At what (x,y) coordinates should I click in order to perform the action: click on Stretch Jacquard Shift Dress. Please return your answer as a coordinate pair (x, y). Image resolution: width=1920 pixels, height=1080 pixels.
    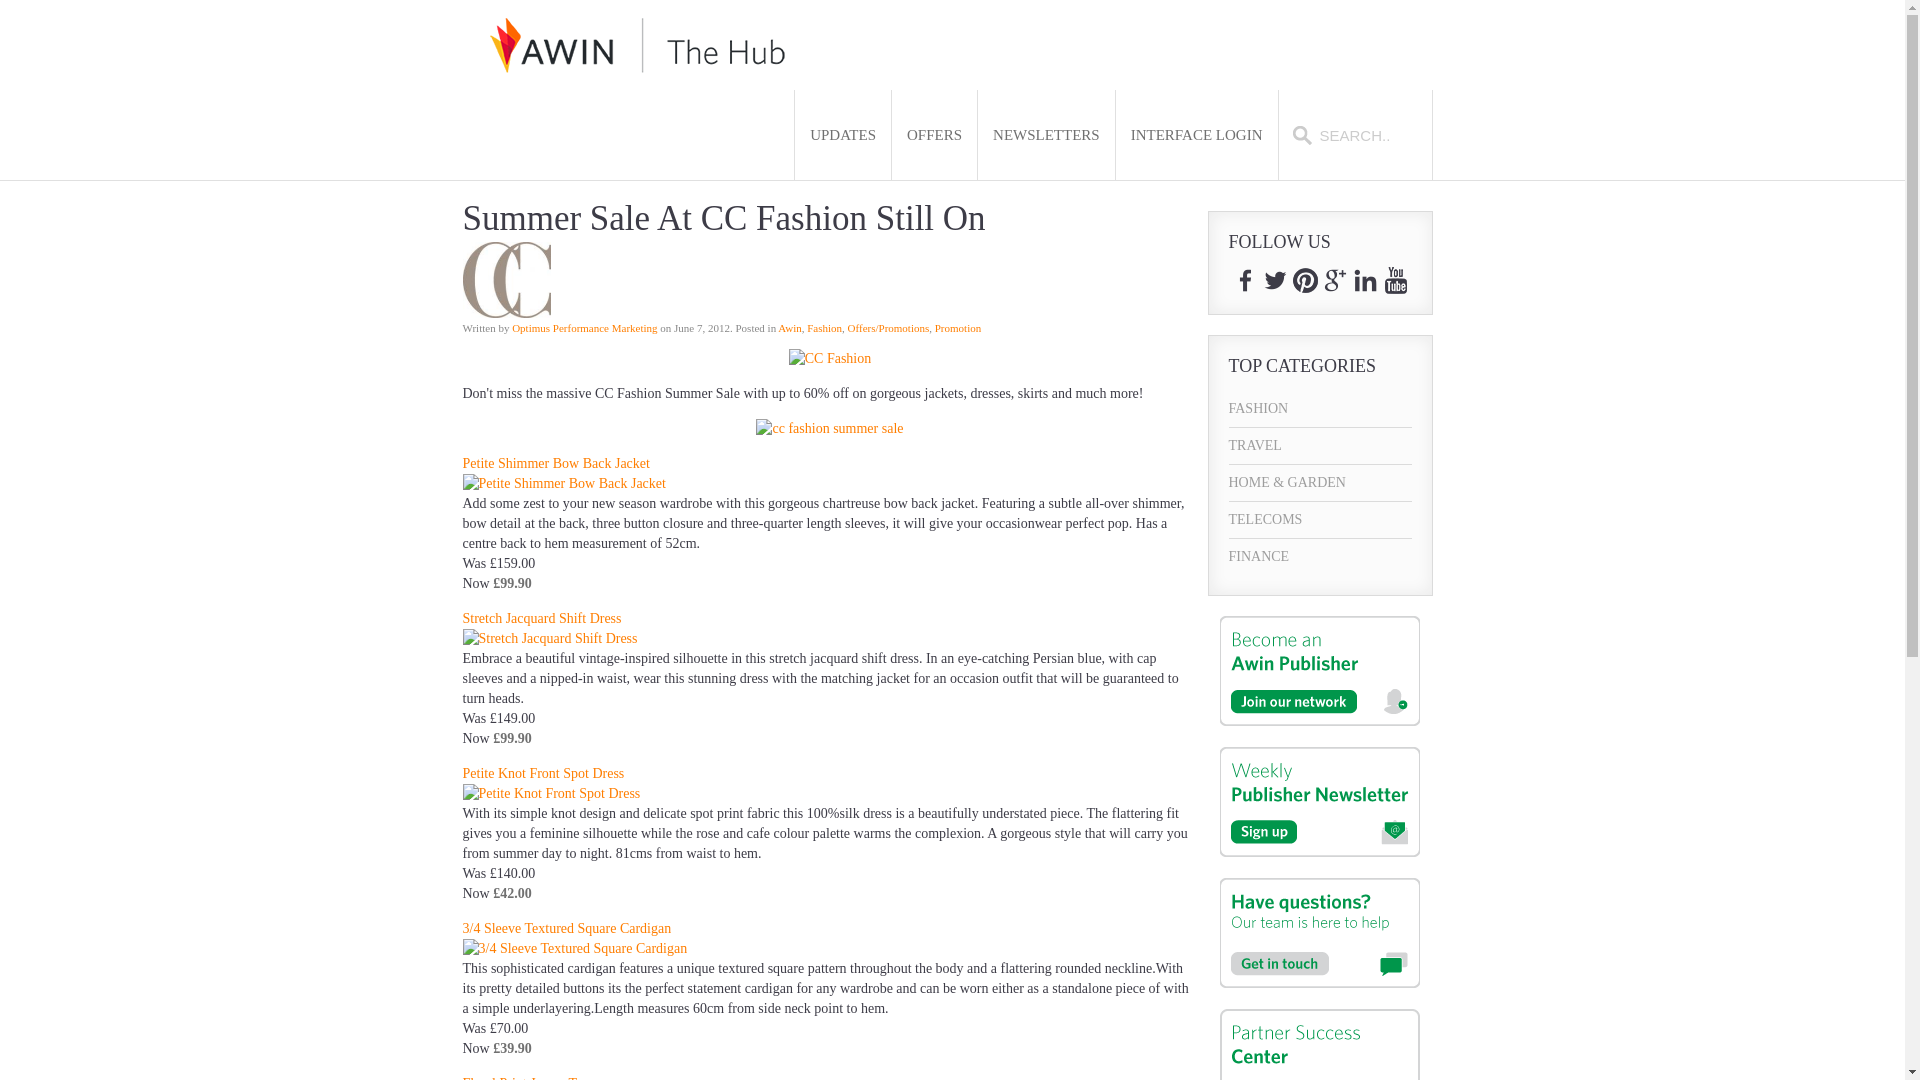
    Looking at the image, I should click on (541, 618).